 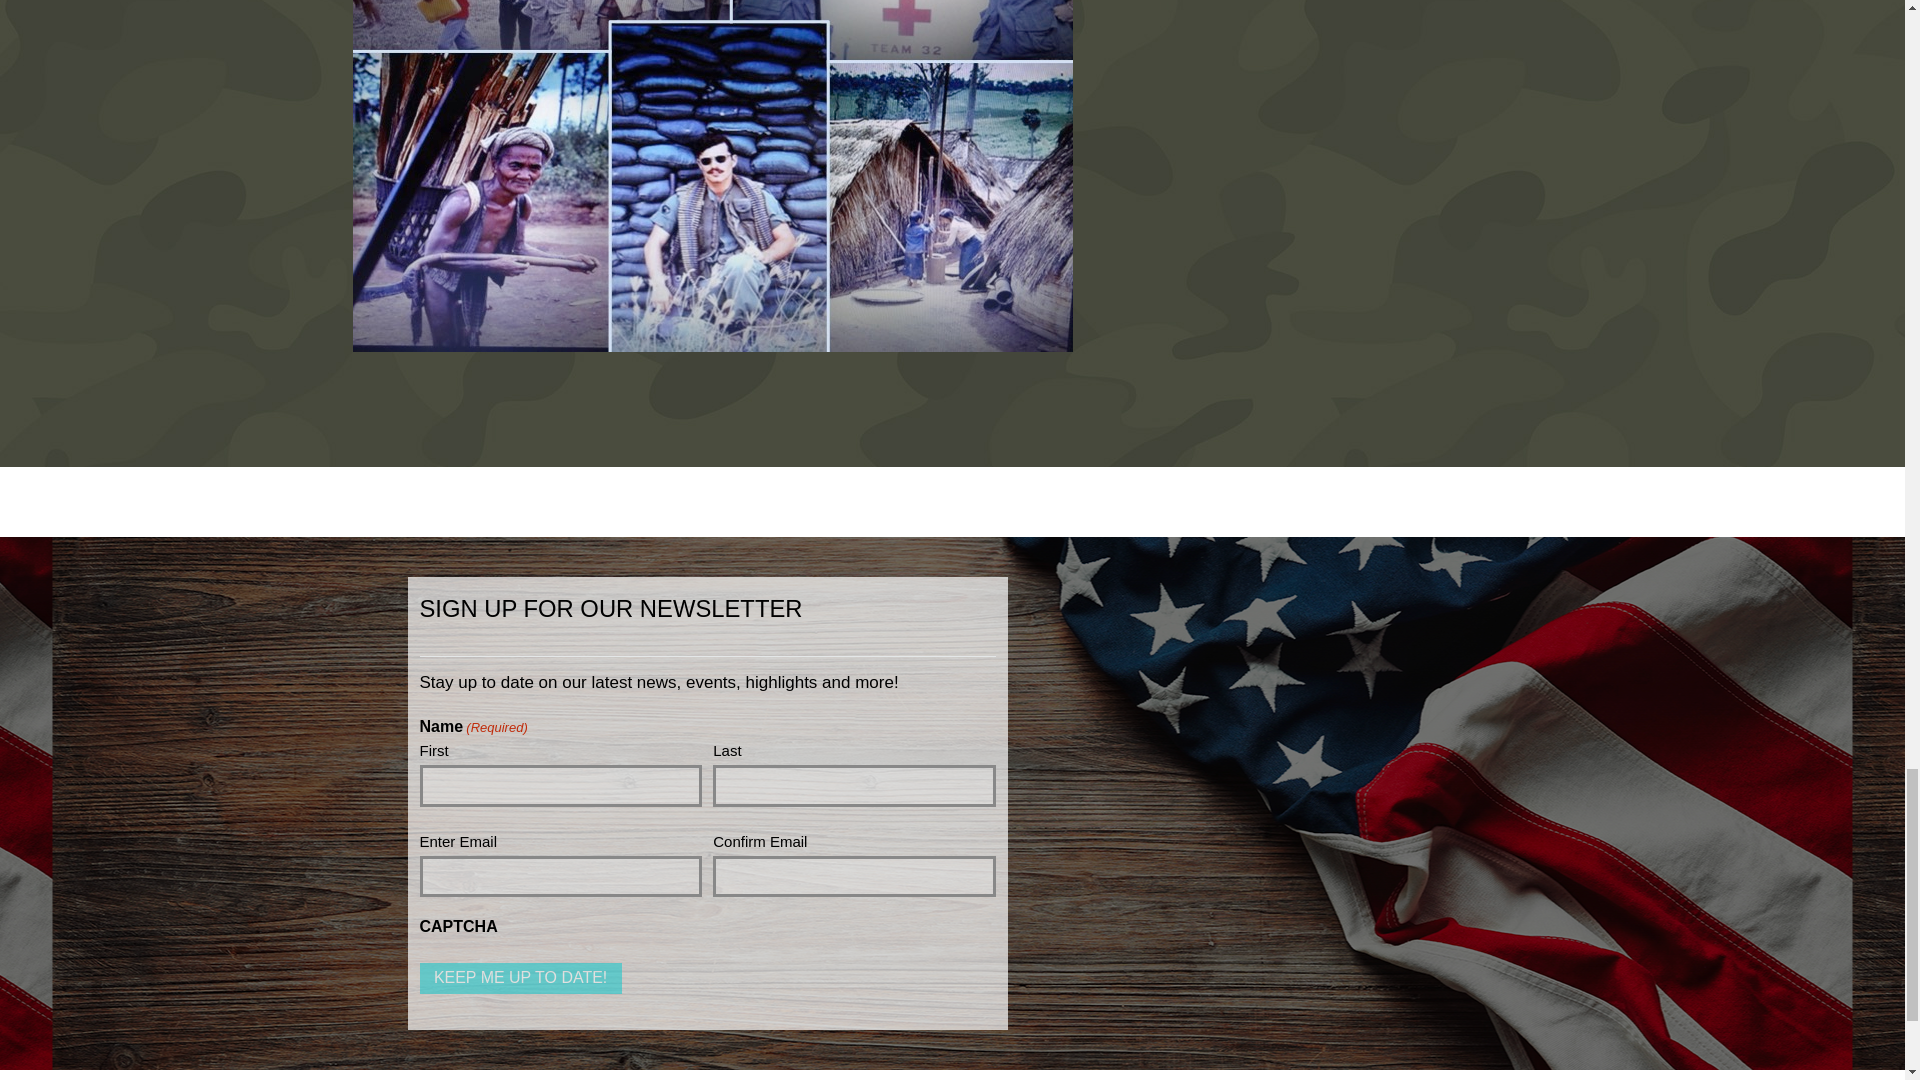 I want to click on Keep me up to date!, so click(x=521, y=978).